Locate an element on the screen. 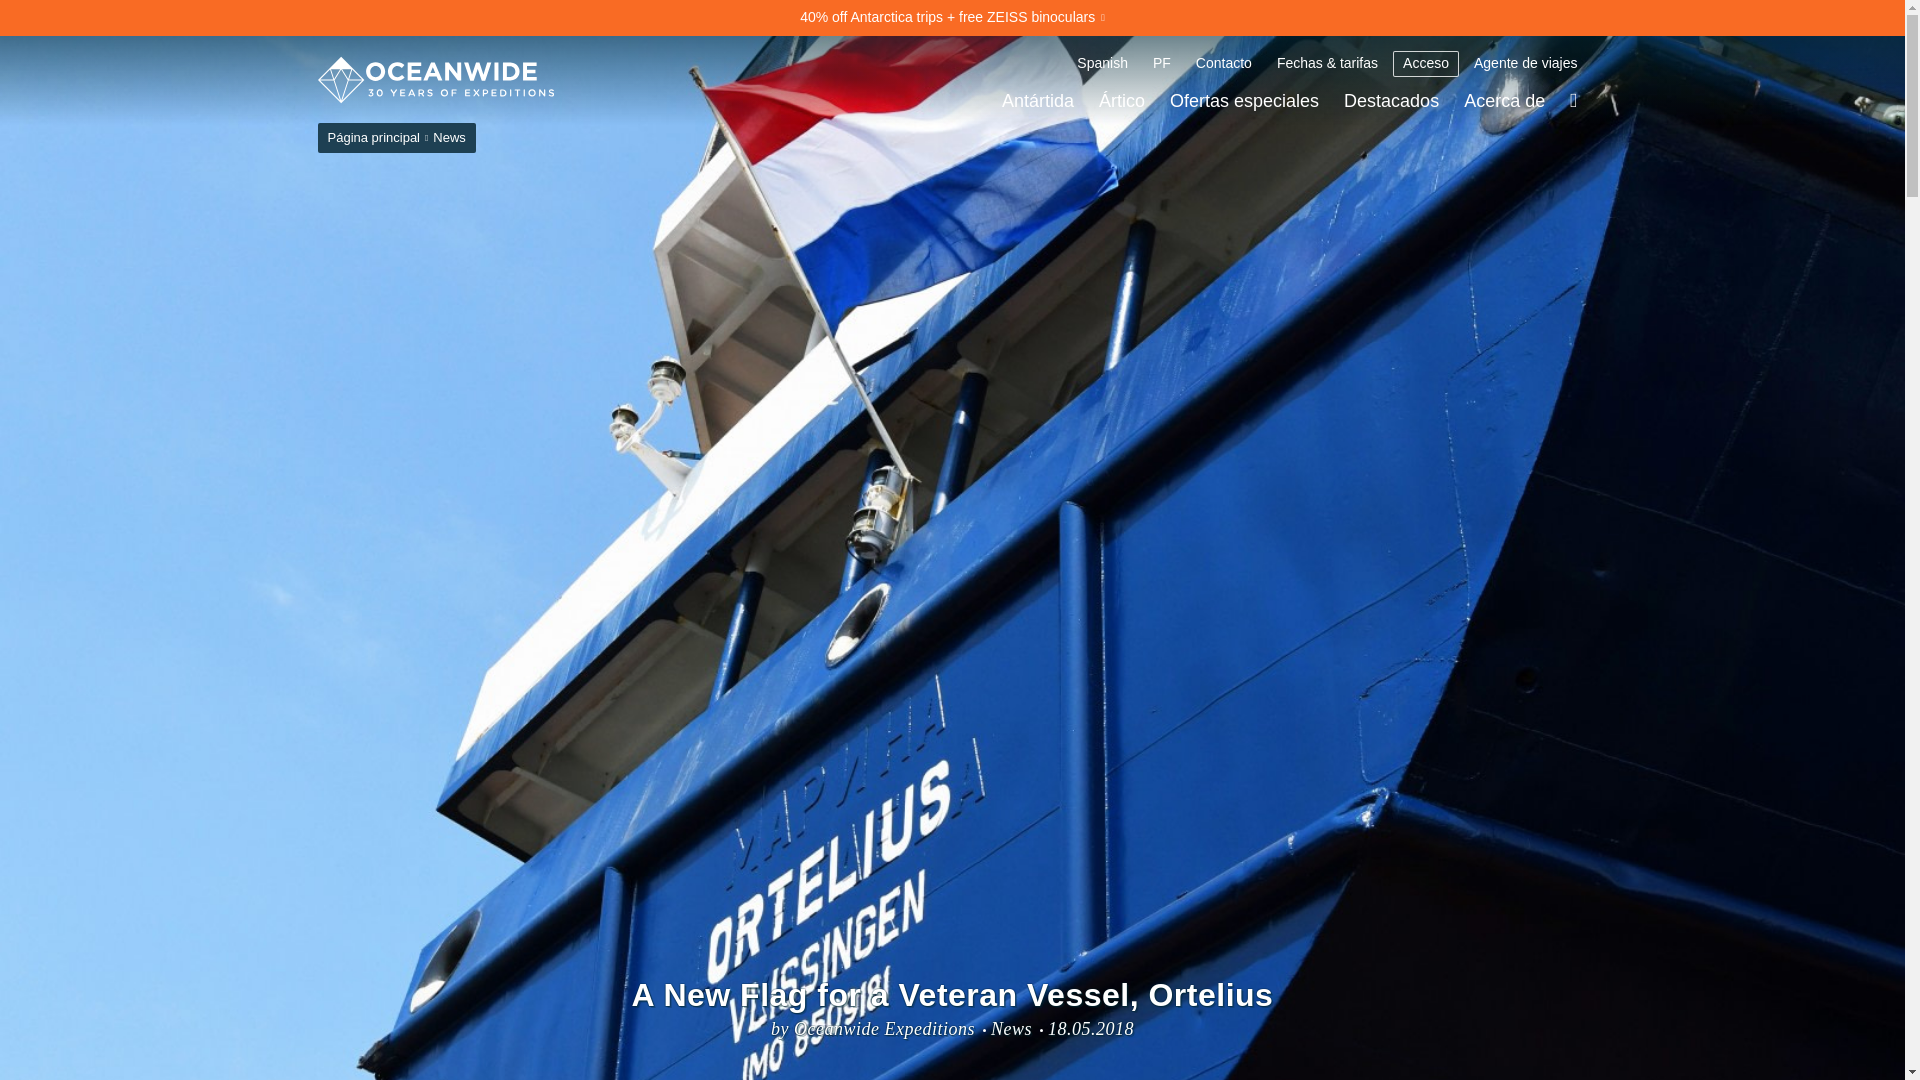  Agente de viajes is located at coordinates (1525, 63).